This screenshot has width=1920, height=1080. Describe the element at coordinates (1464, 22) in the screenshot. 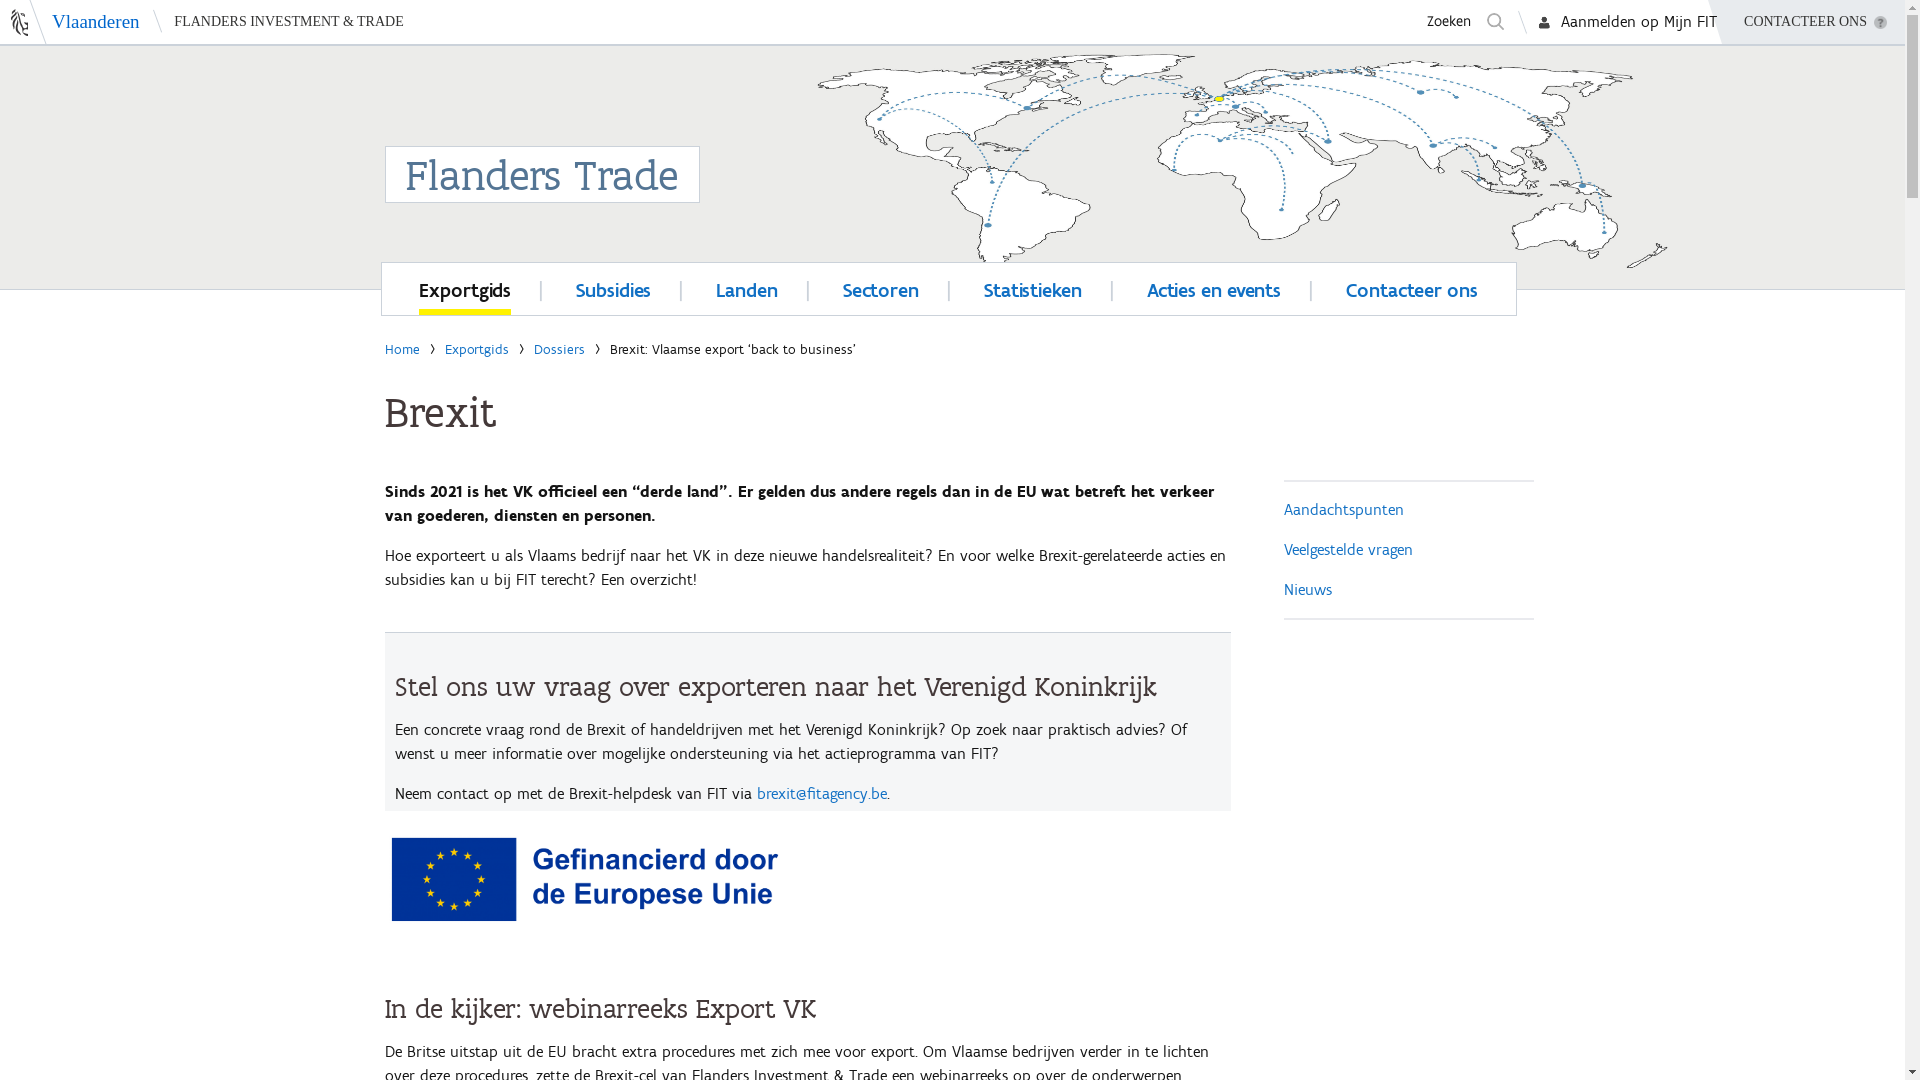

I see `Zoeken` at that location.